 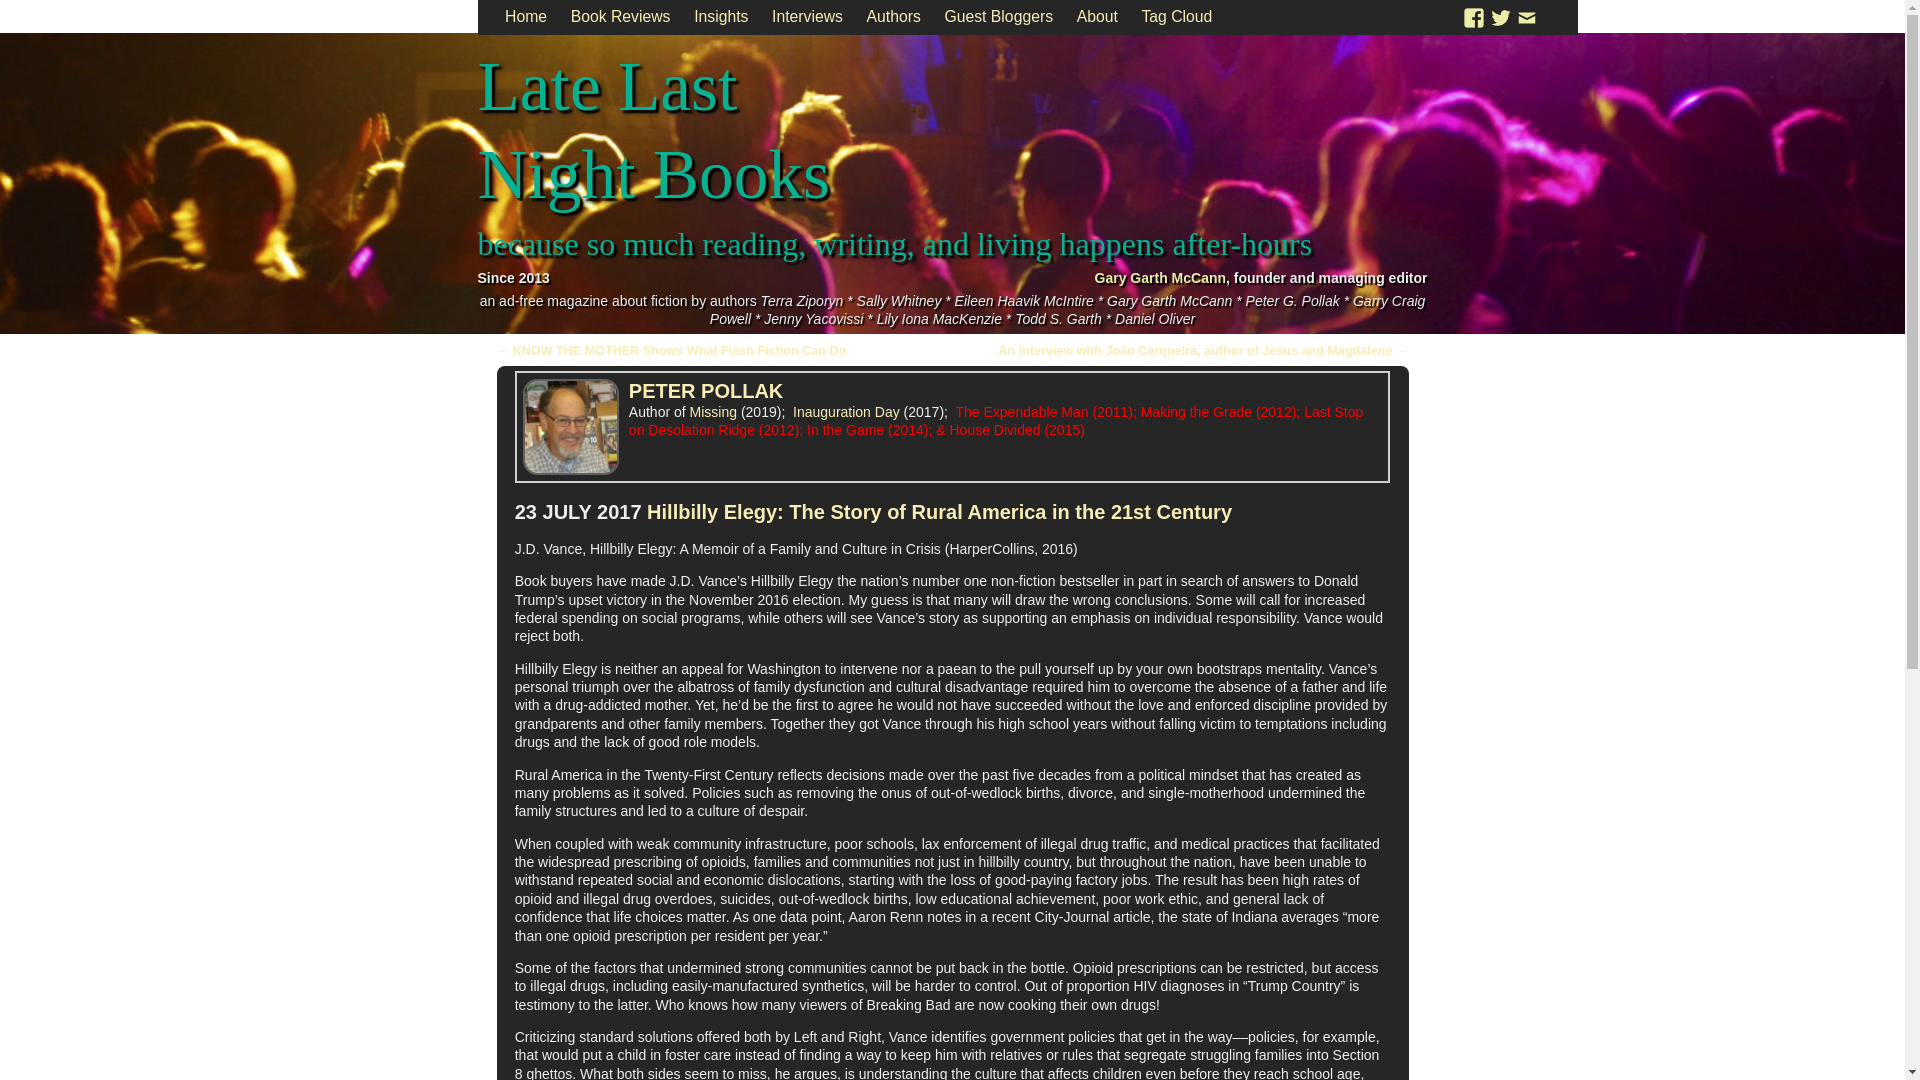 What do you see at coordinates (846, 412) in the screenshot?
I see `Inauguration Day` at bounding box center [846, 412].